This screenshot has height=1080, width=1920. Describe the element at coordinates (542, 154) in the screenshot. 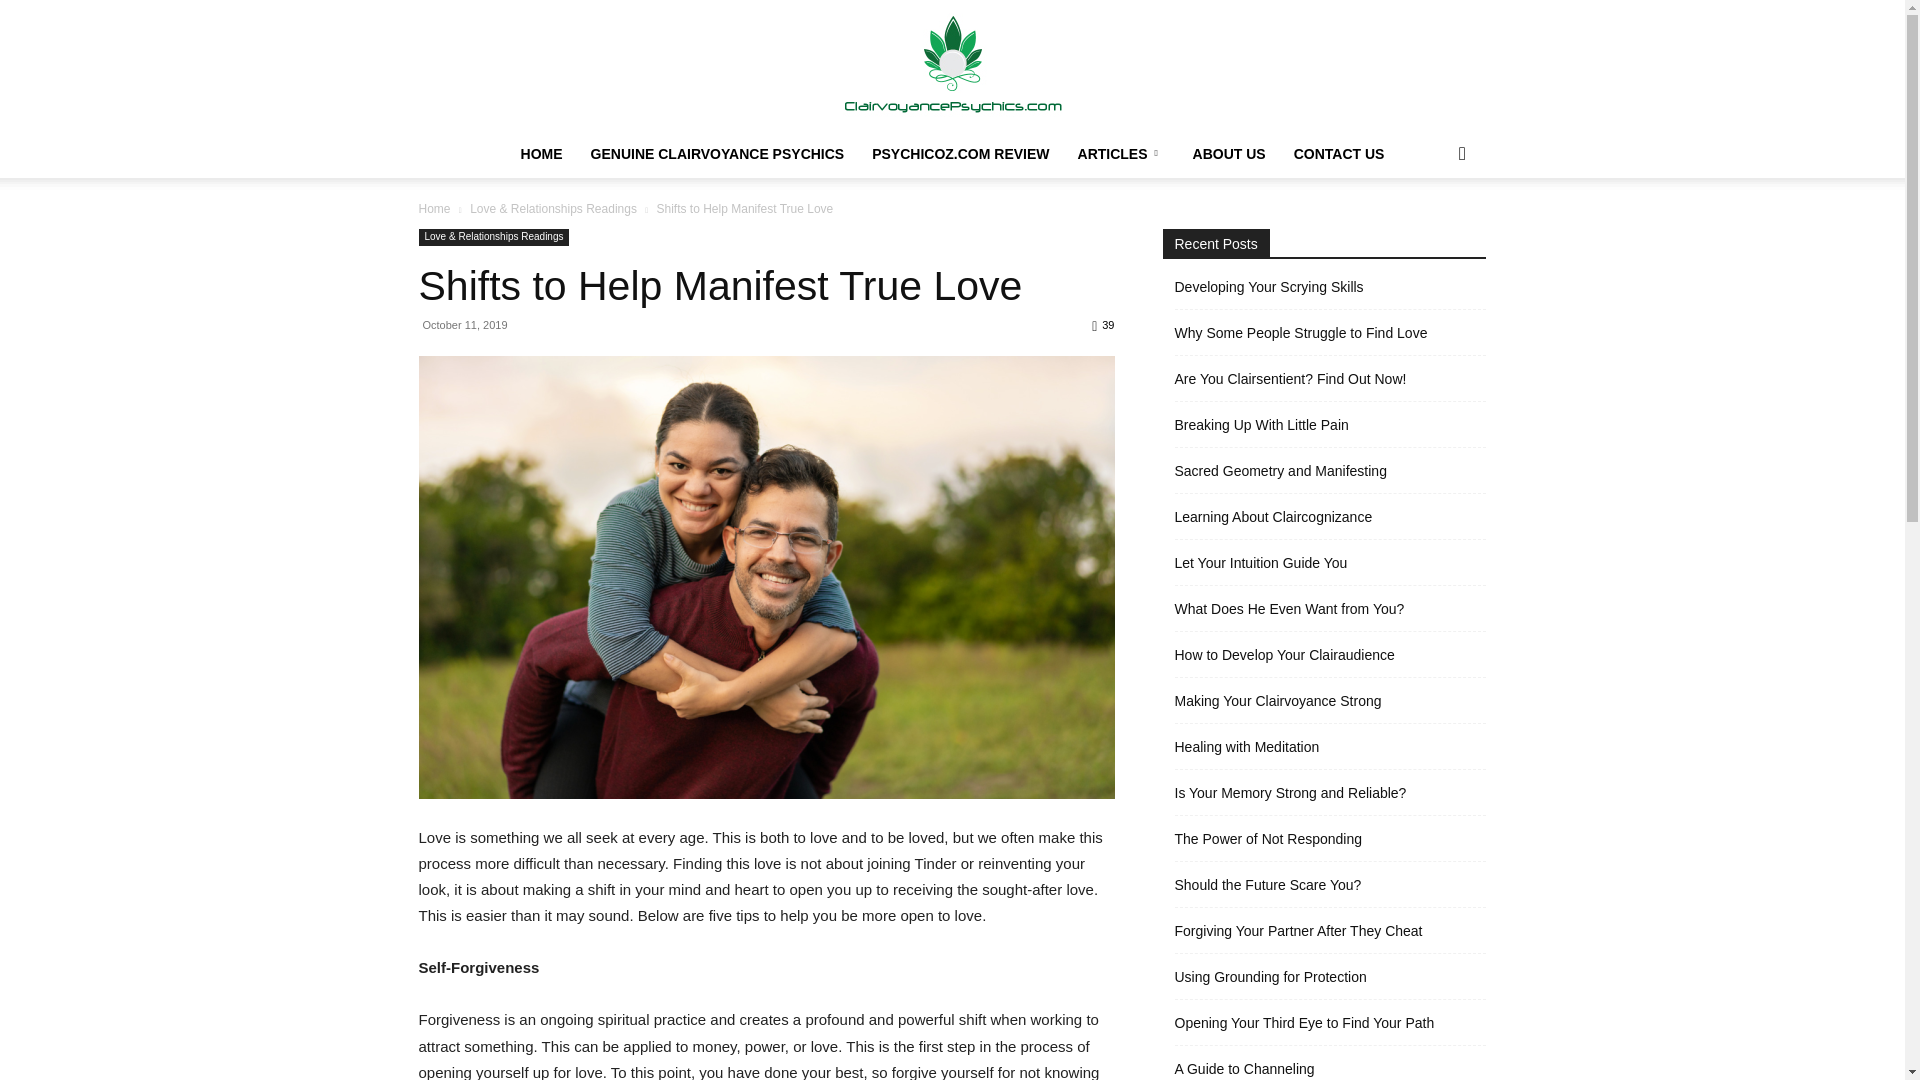

I see `HOME` at that location.